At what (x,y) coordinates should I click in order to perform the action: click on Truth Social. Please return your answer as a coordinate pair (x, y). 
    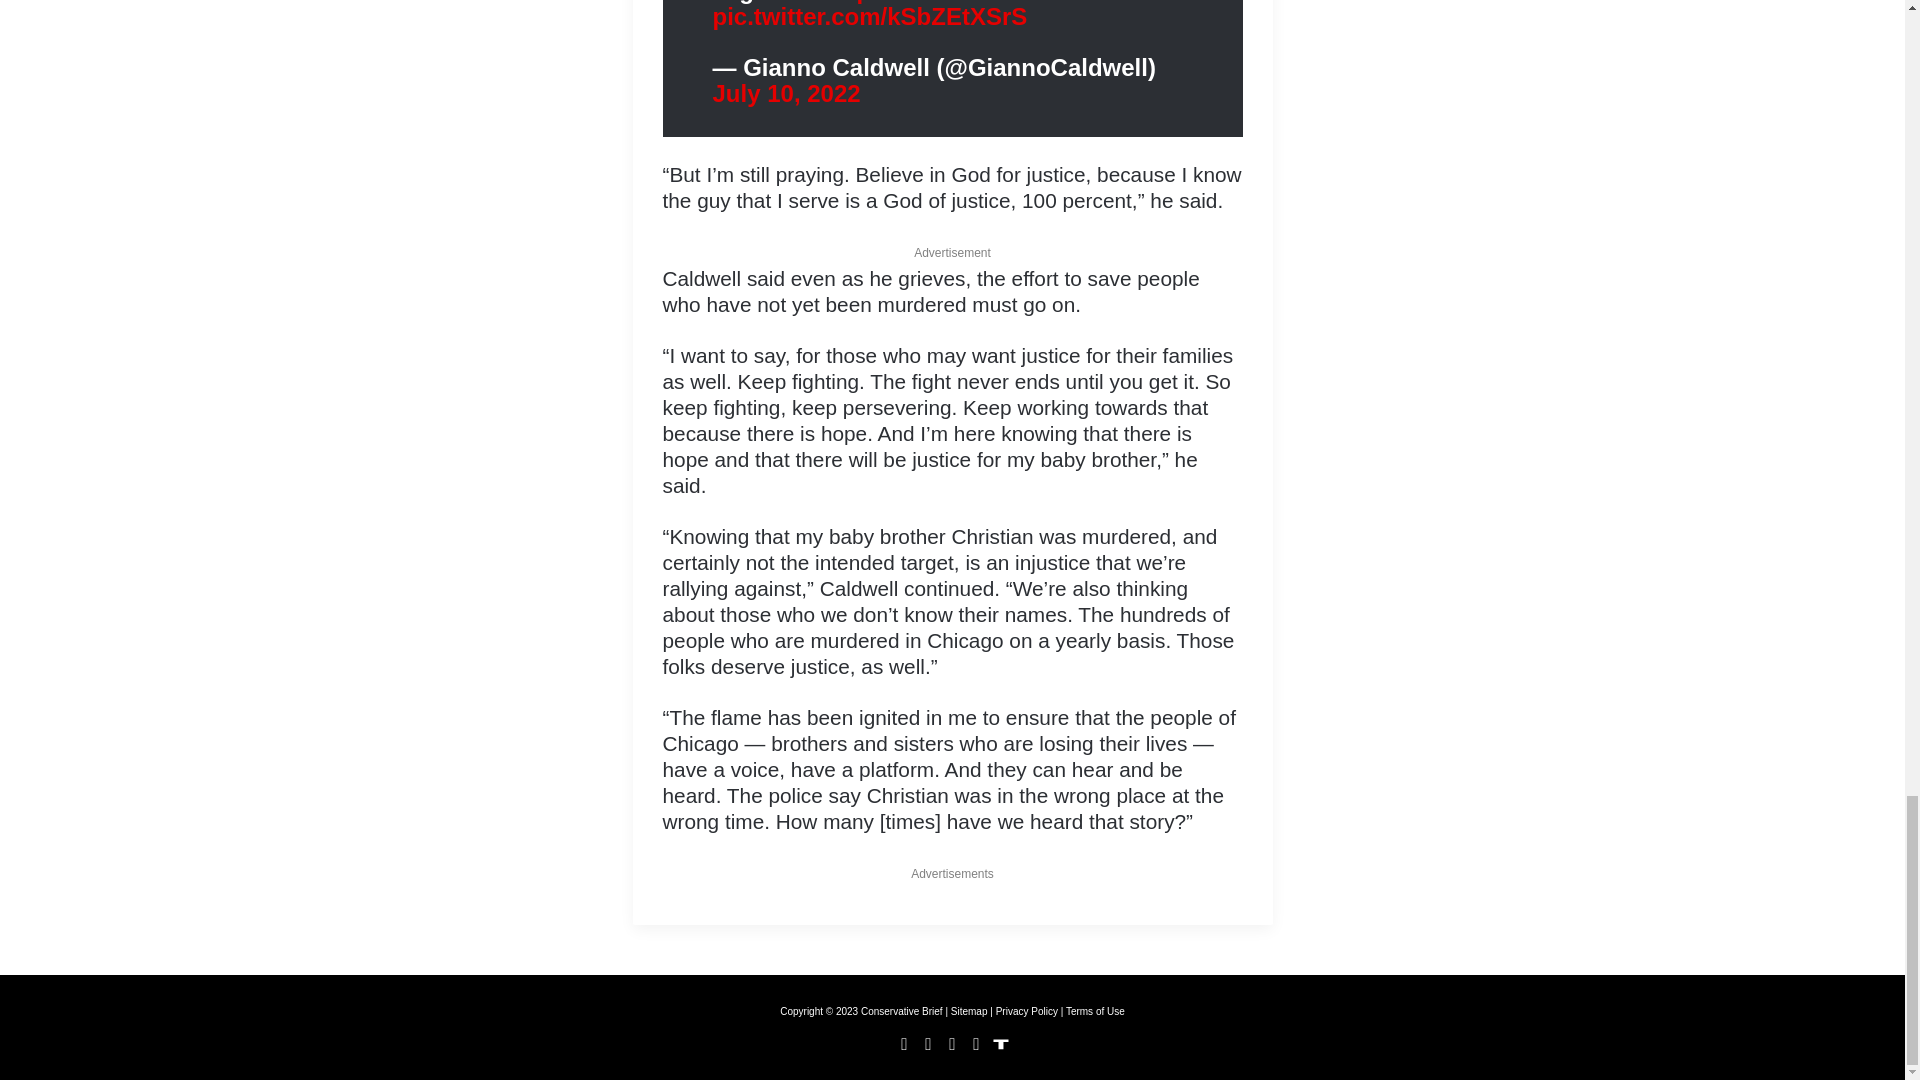
    Looking at the image, I should click on (1000, 1044).